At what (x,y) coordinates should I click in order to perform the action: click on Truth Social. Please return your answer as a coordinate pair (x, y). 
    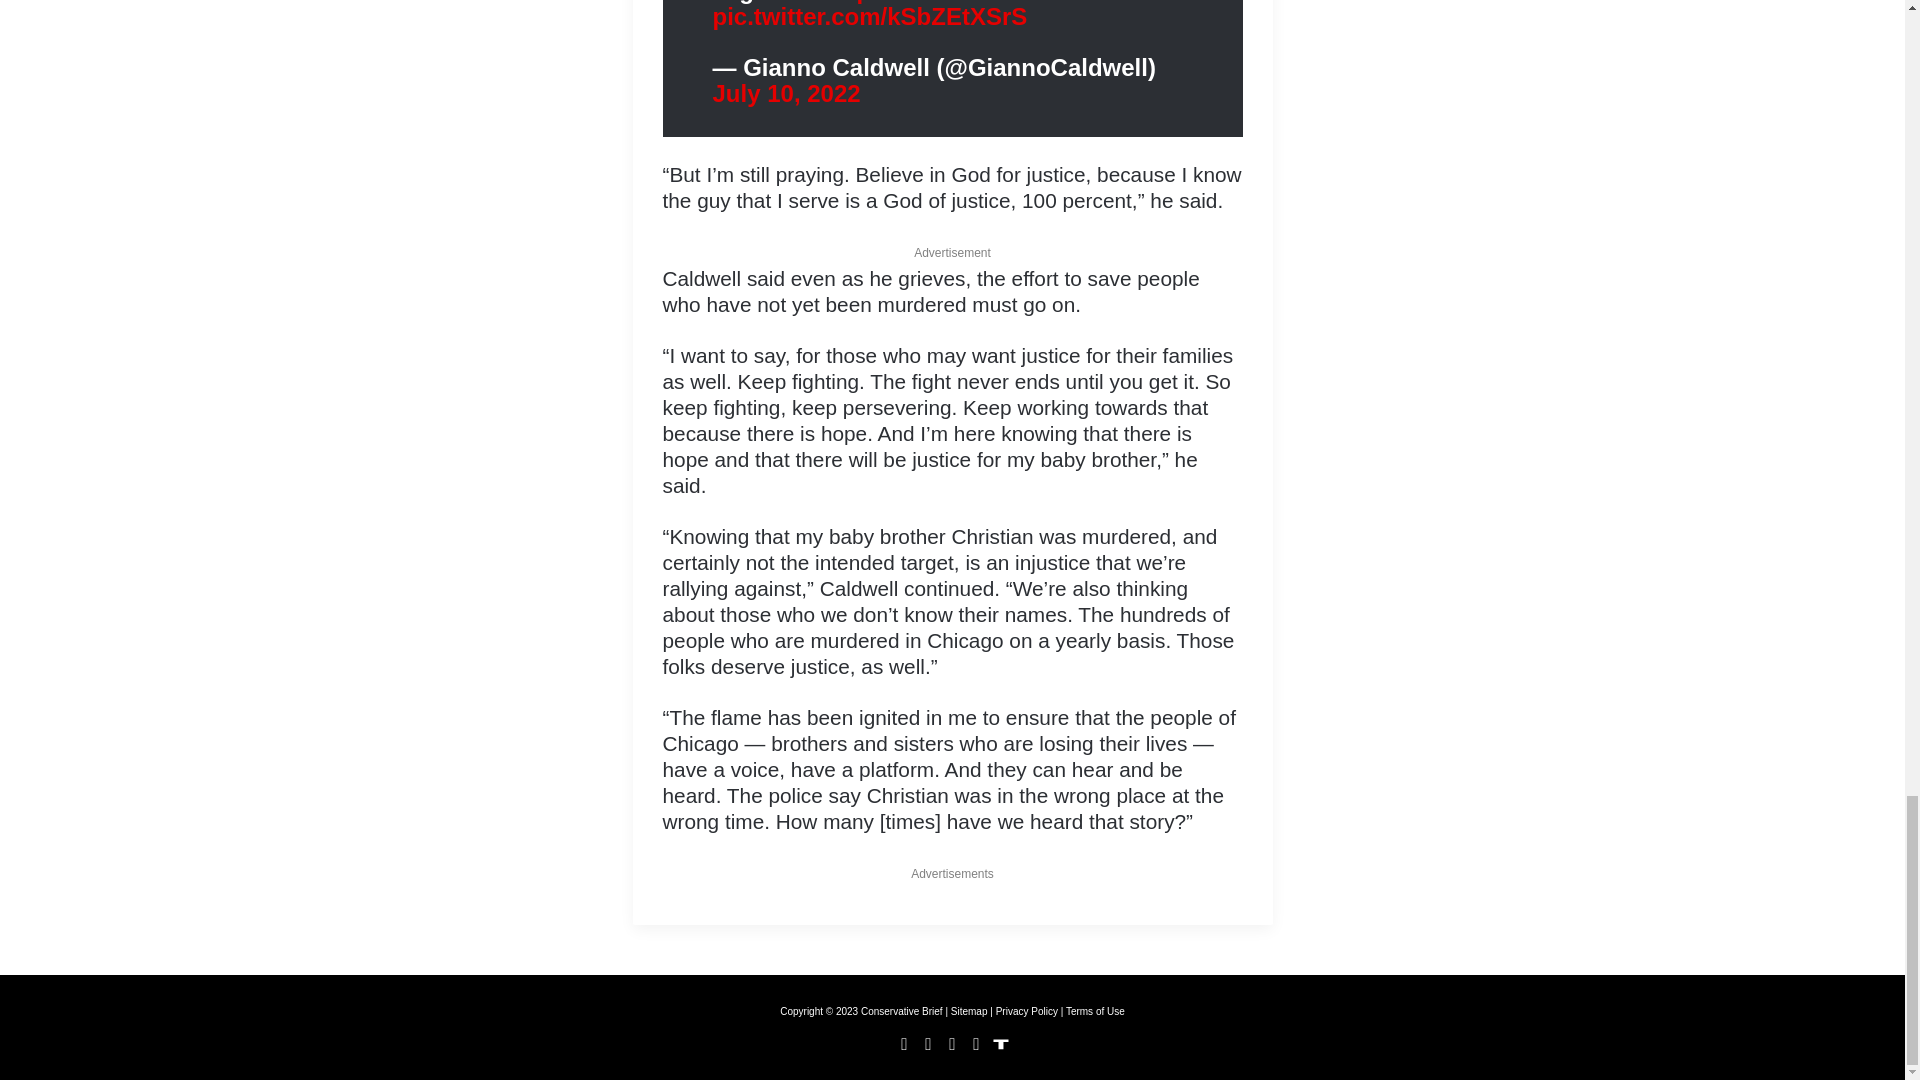
    Looking at the image, I should click on (1000, 1044).